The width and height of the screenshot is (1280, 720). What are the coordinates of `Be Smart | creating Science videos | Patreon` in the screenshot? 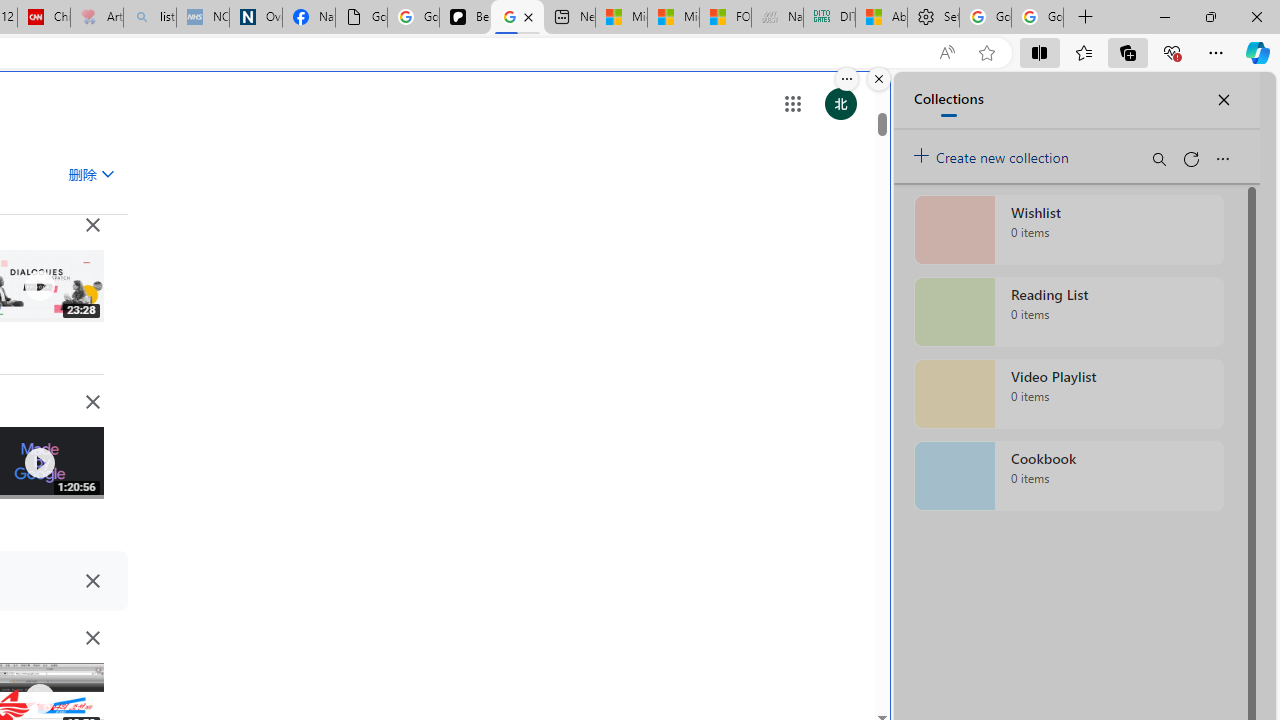 It's located at (466, 18).